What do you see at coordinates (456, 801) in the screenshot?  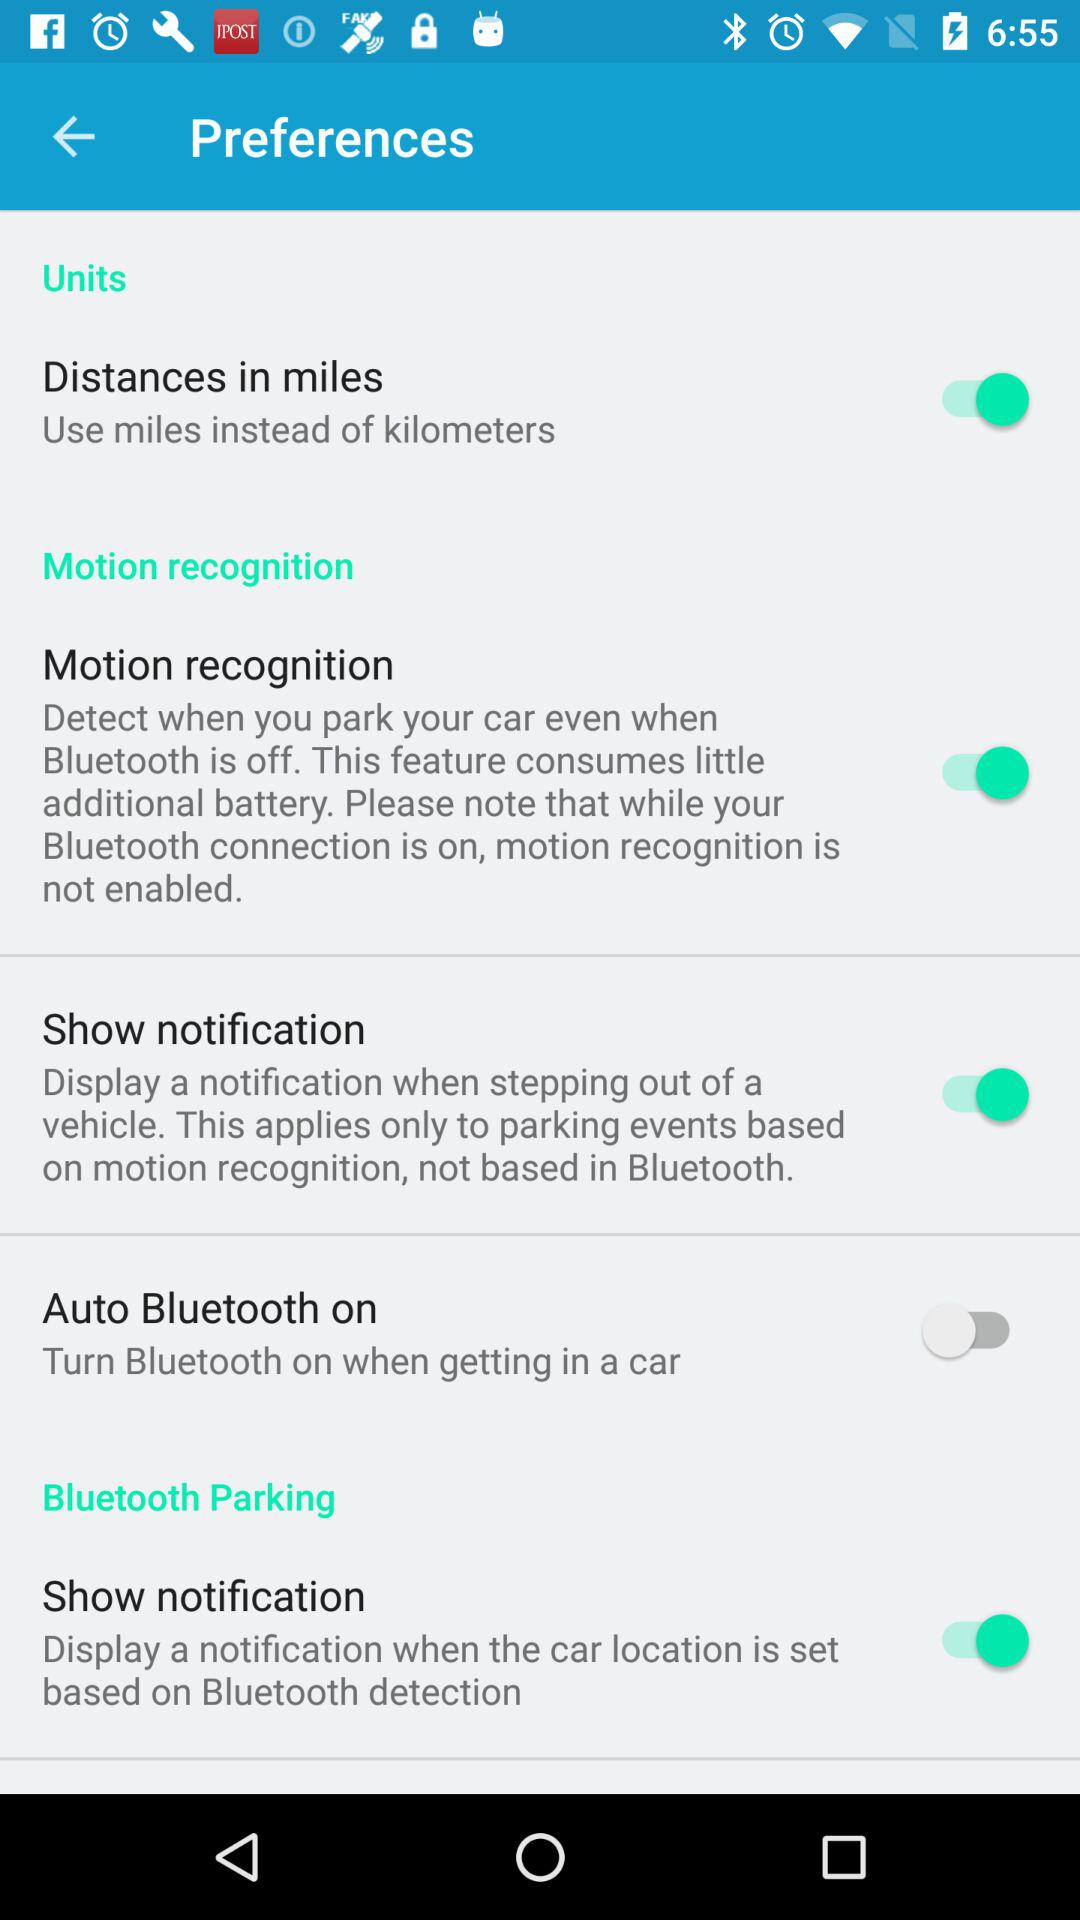 I see `select app below motion recognition icon` at bounding box center [456, 801].